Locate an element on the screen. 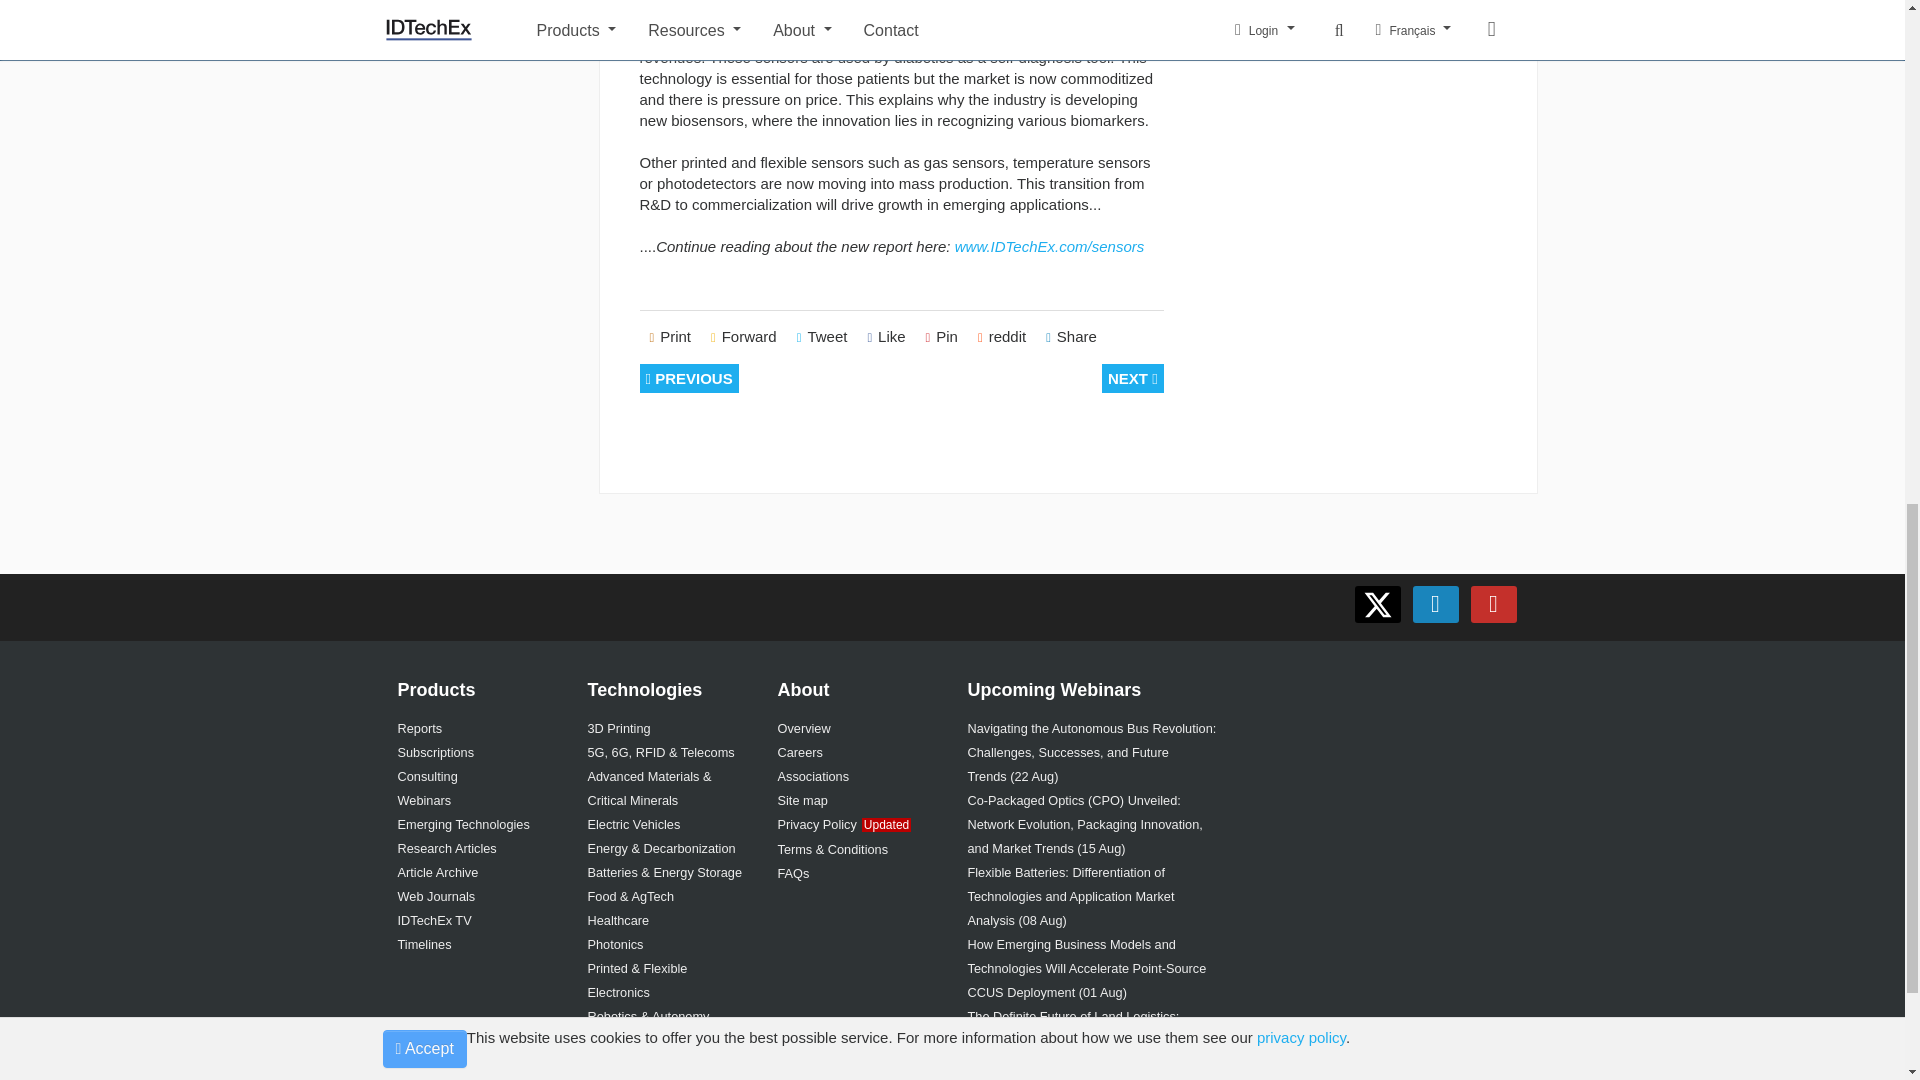 Image resolution: width=1920 pixels, height=1080 pixels. Subscriptions is located at coordinates (436, 752).